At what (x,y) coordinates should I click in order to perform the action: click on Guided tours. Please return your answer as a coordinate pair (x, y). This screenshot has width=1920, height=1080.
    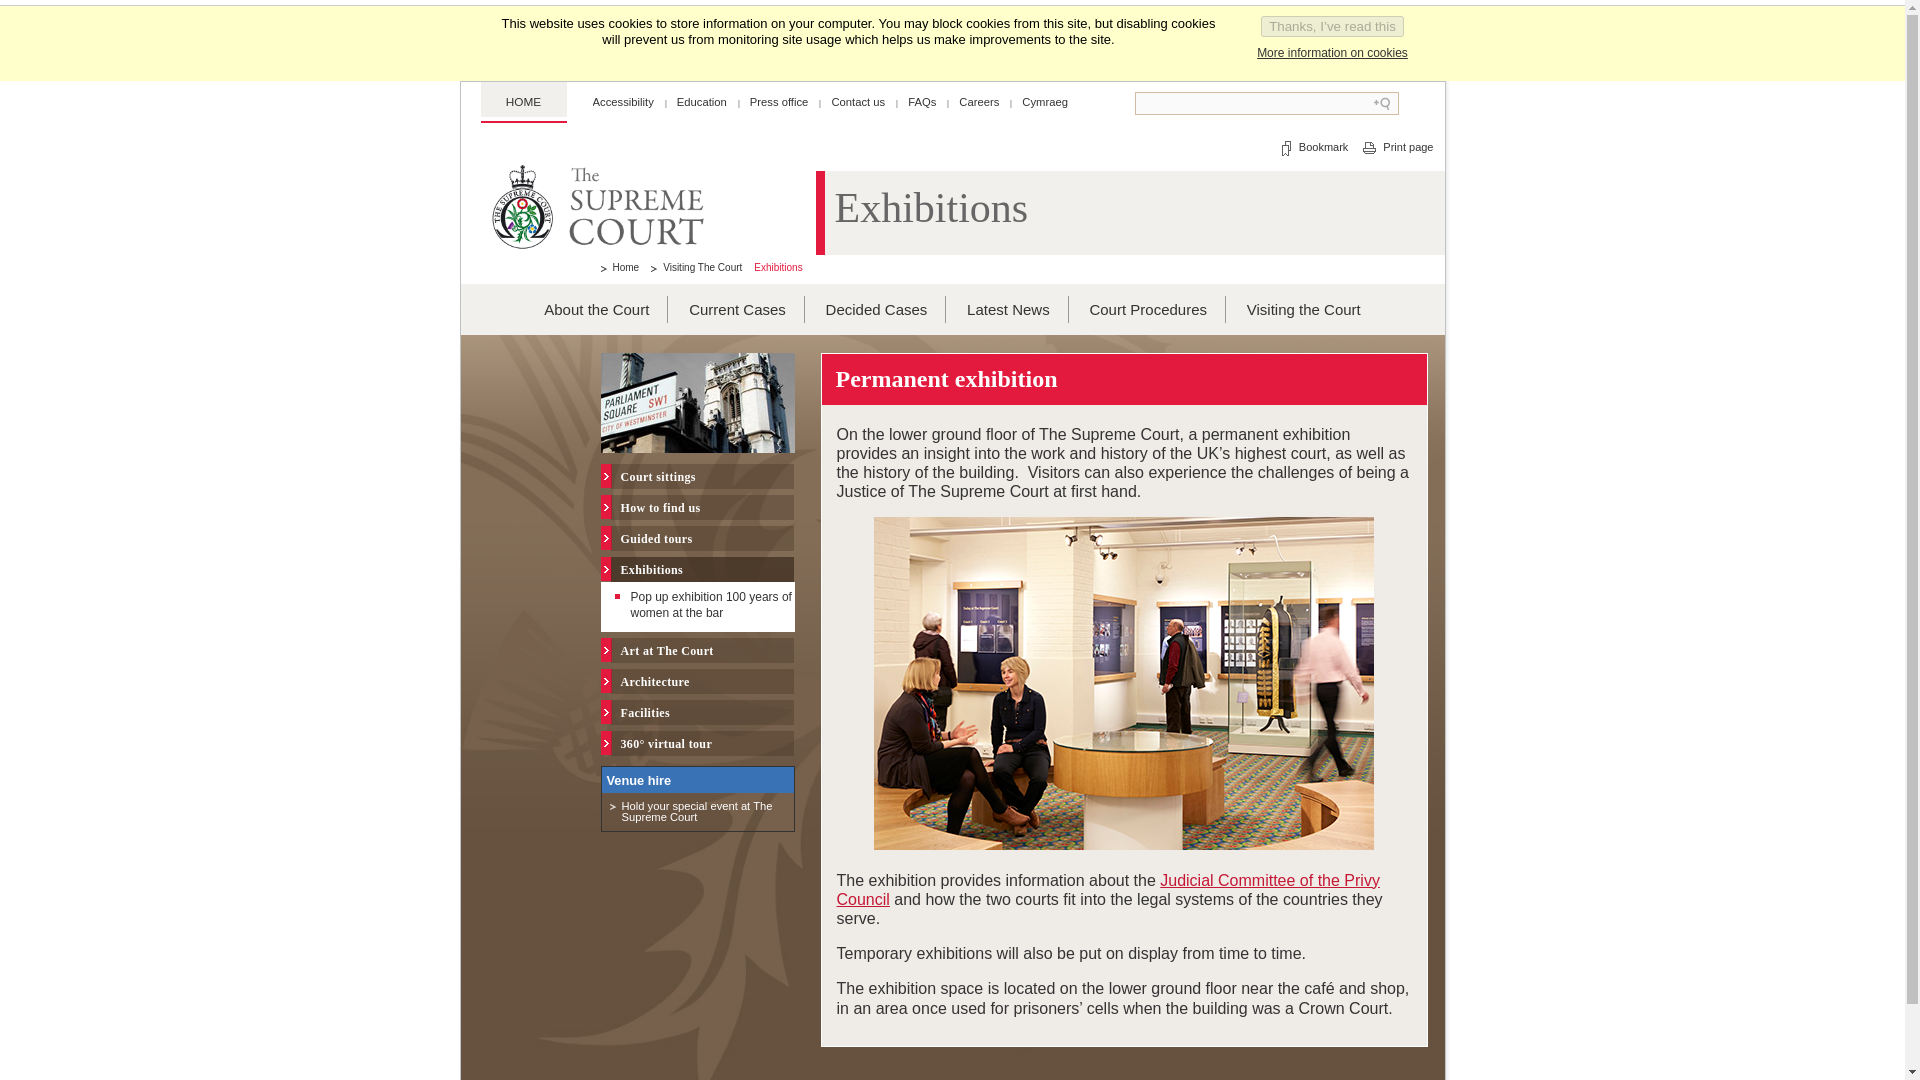
    Looking at the image, I should click on (703, 538).